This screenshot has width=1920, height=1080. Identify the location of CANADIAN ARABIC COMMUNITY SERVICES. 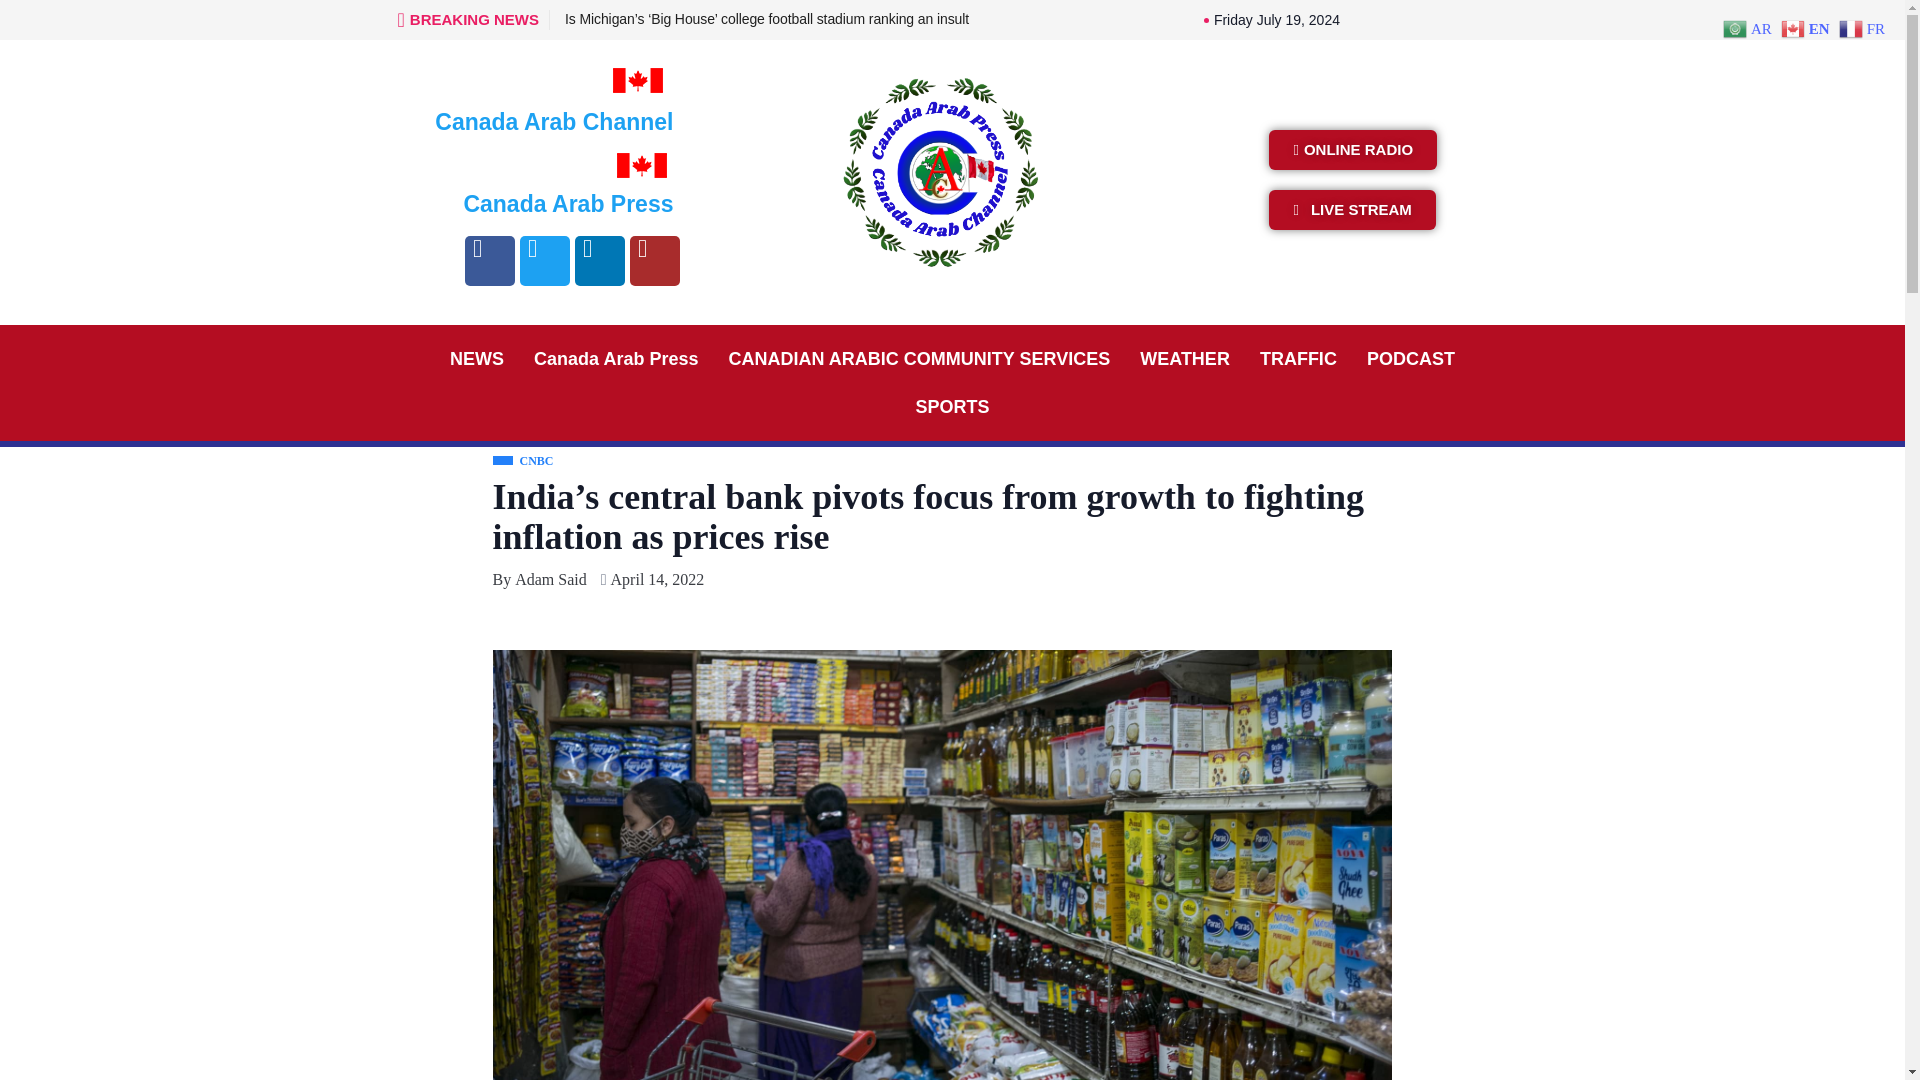
(920, 358).